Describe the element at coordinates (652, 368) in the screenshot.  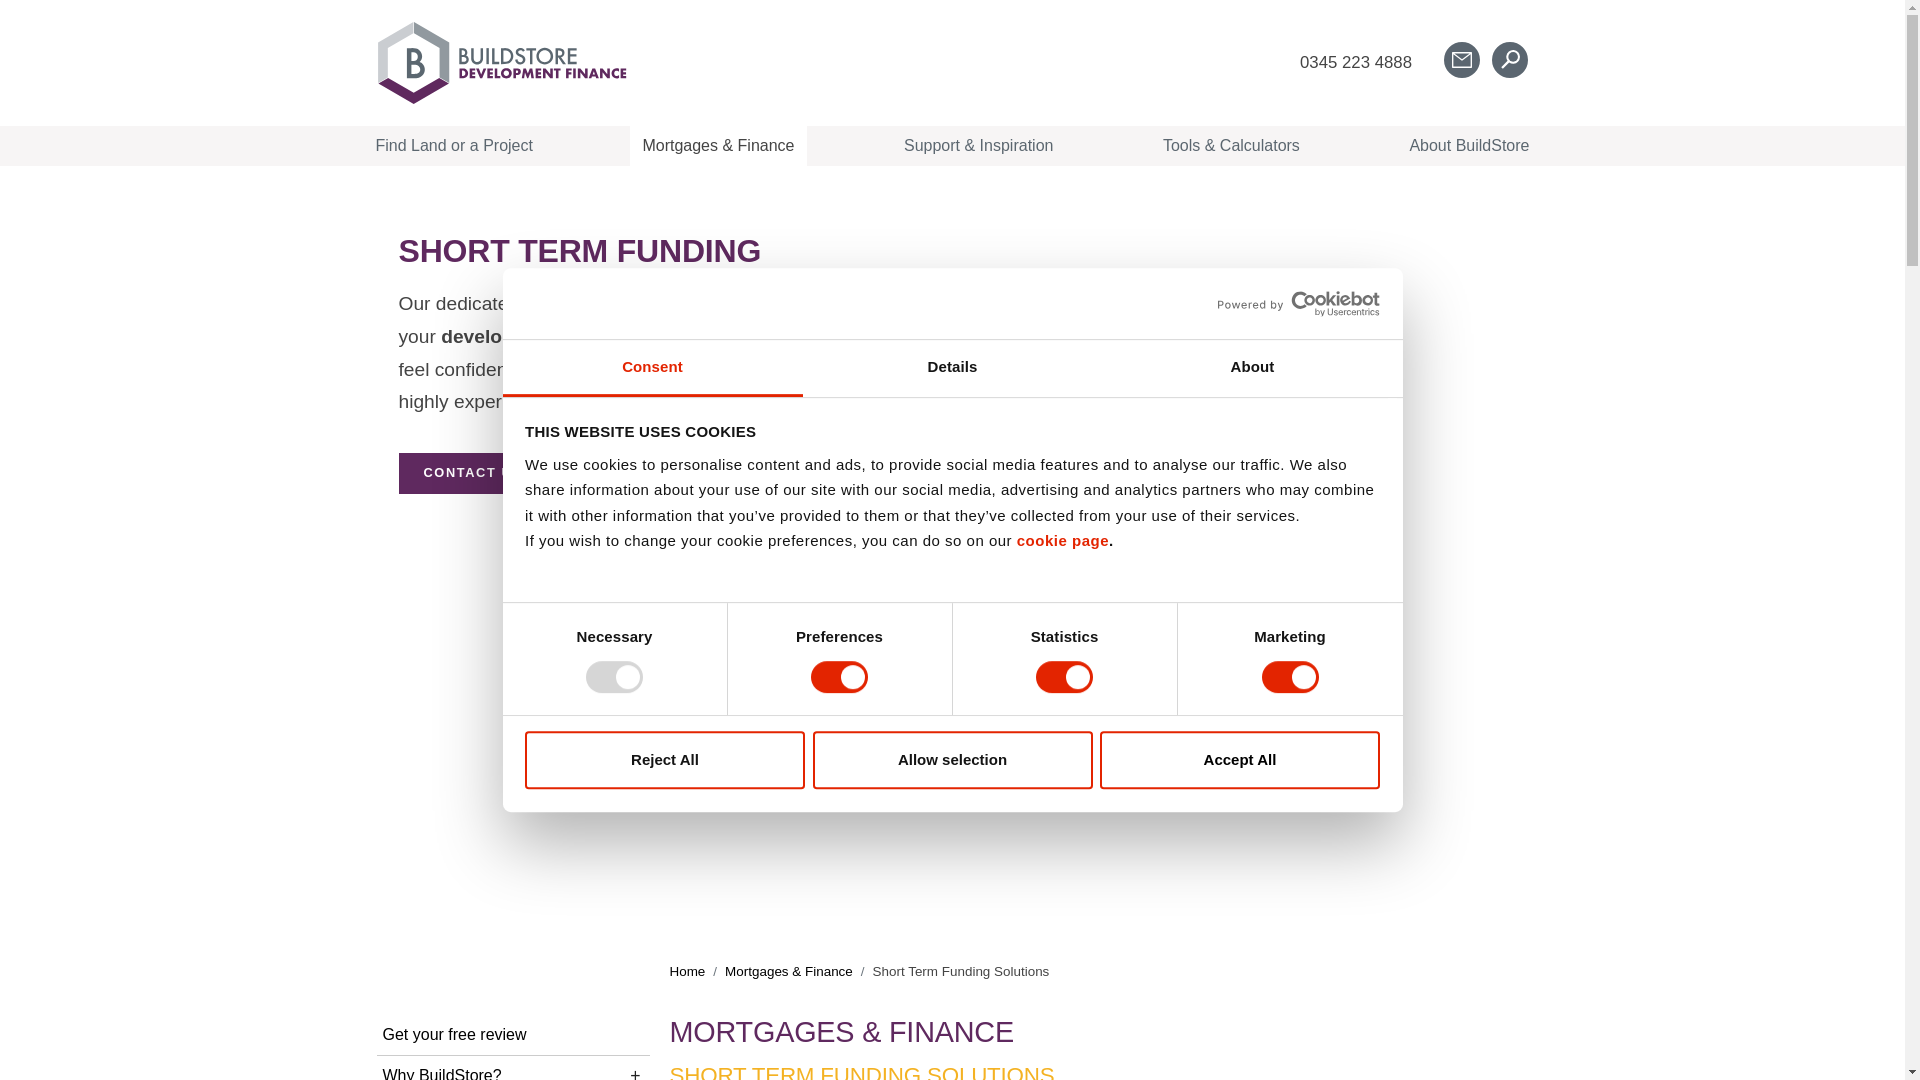
I see `Consent` at that location.